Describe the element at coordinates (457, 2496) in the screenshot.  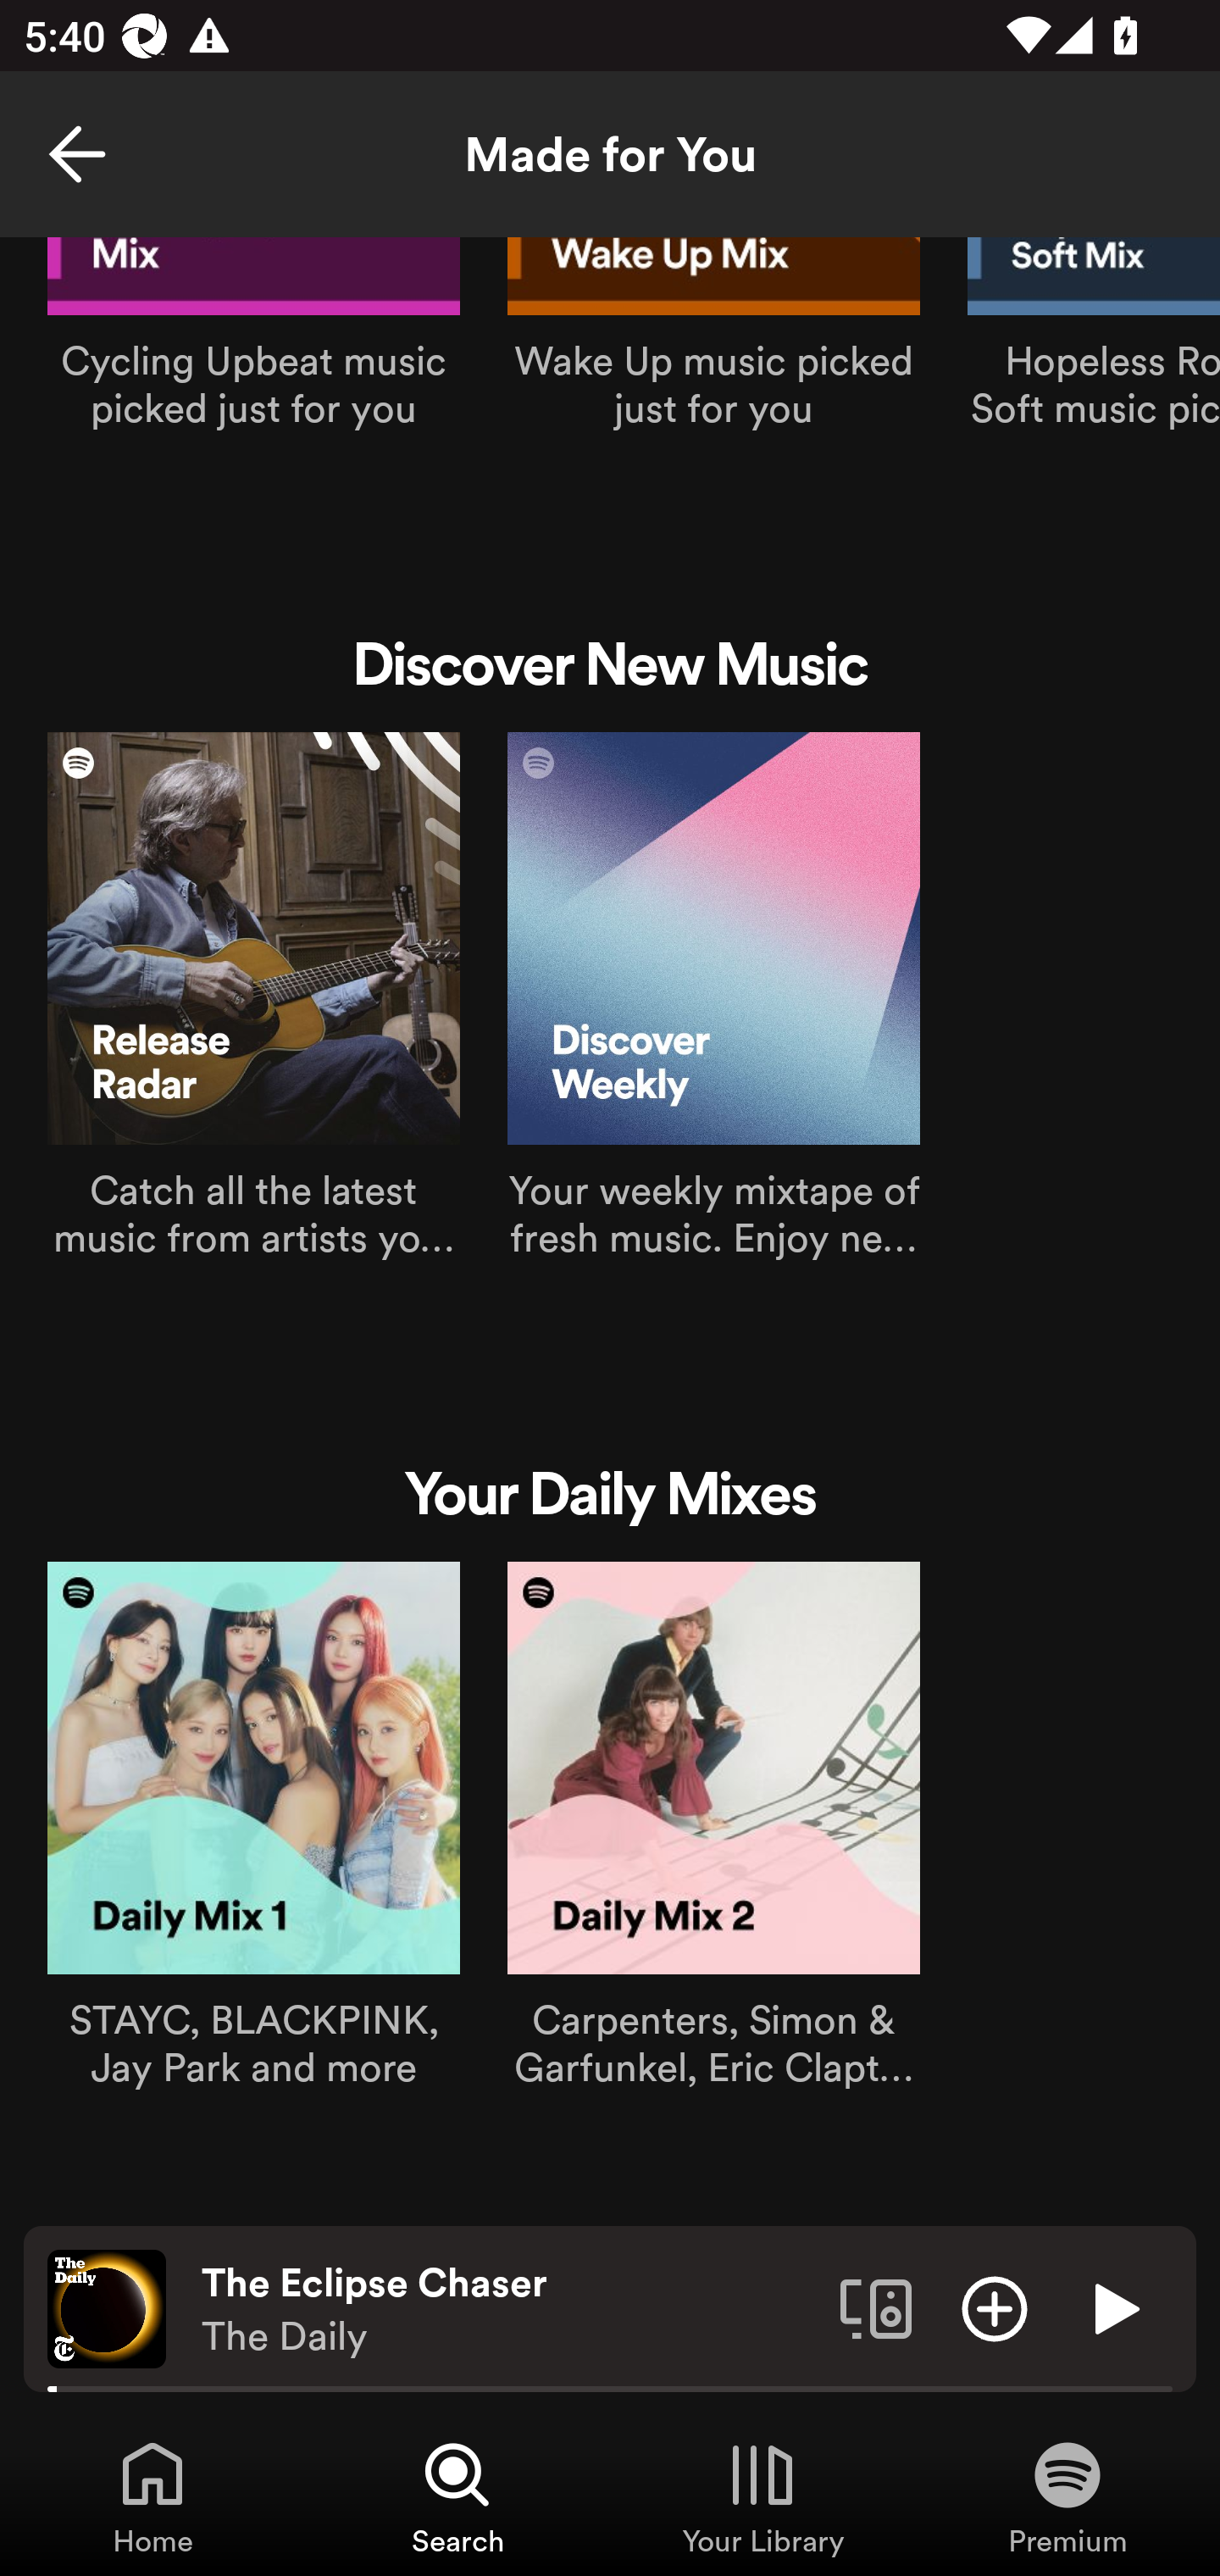
I see `Search, Tab 2 of 4 Search Search` at that location.